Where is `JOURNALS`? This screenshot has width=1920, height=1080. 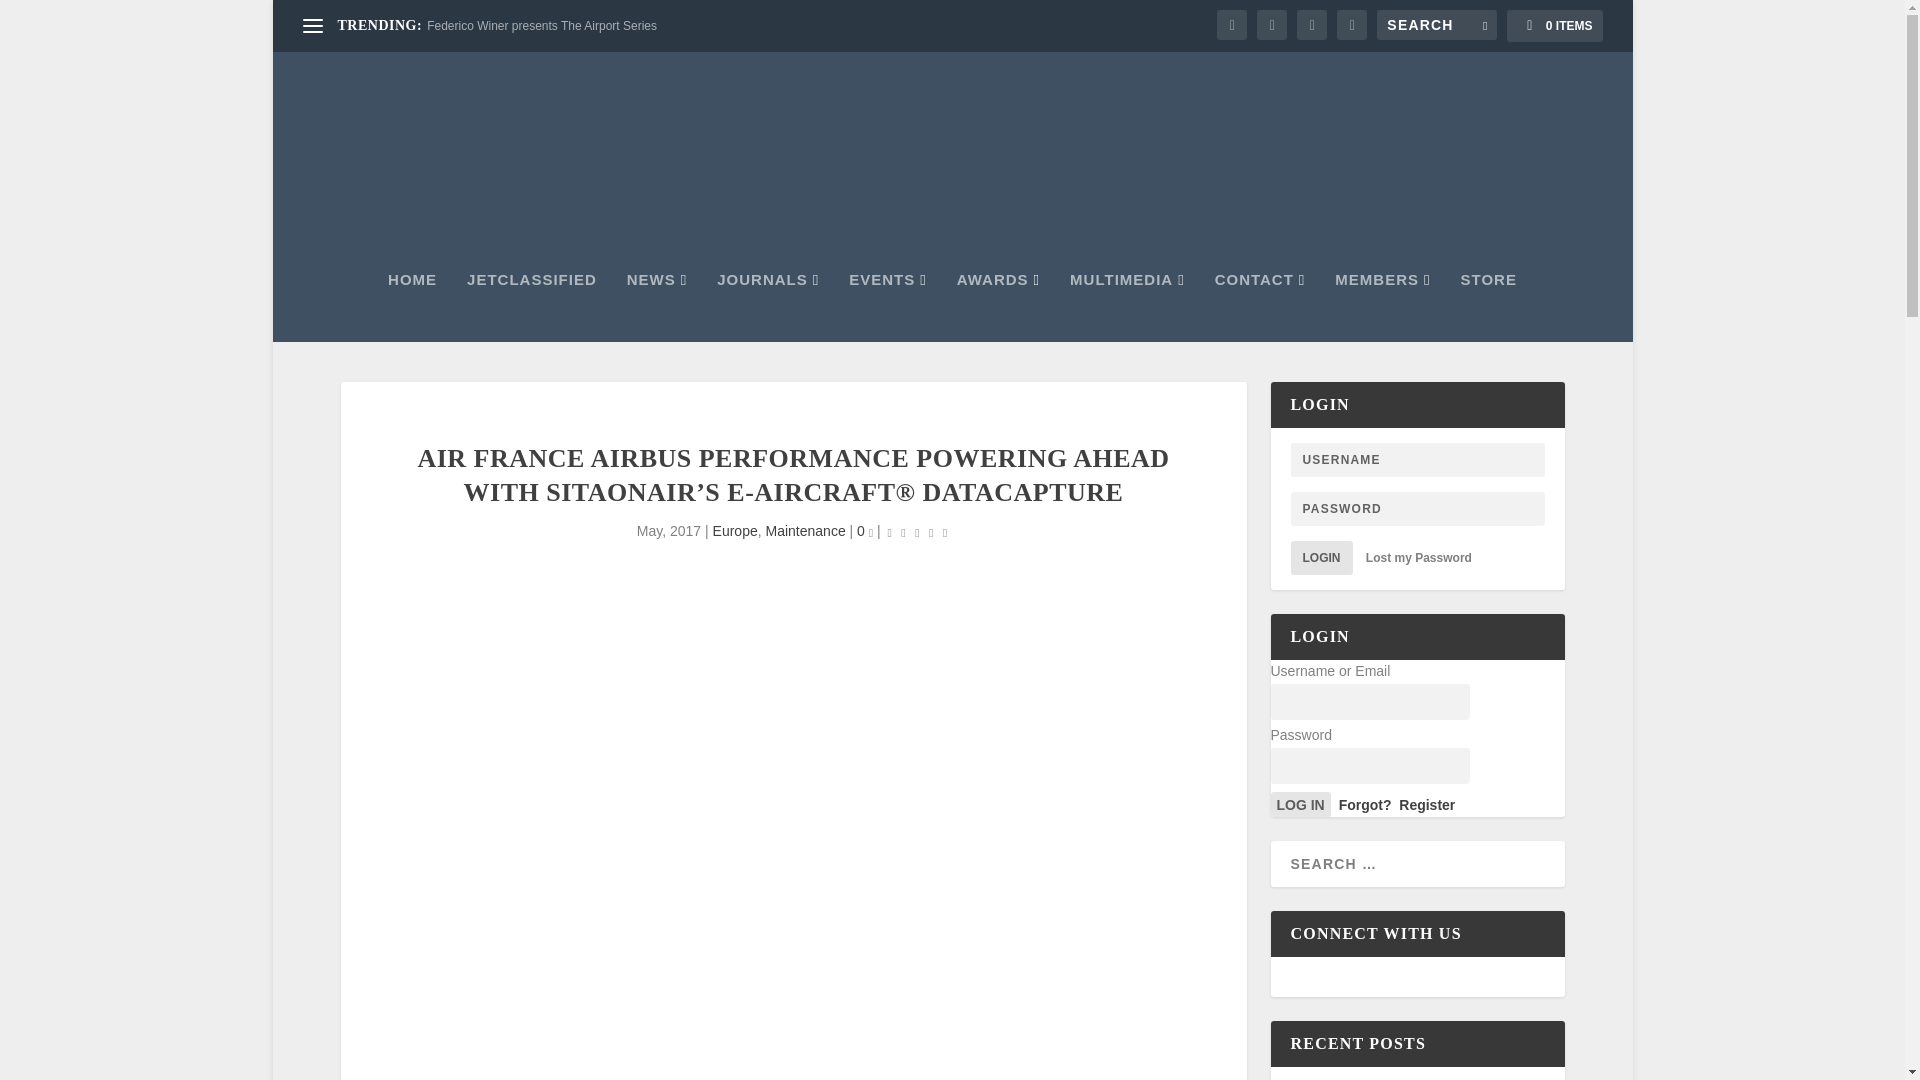
JOURNALS is located at coordinates (768, 307).